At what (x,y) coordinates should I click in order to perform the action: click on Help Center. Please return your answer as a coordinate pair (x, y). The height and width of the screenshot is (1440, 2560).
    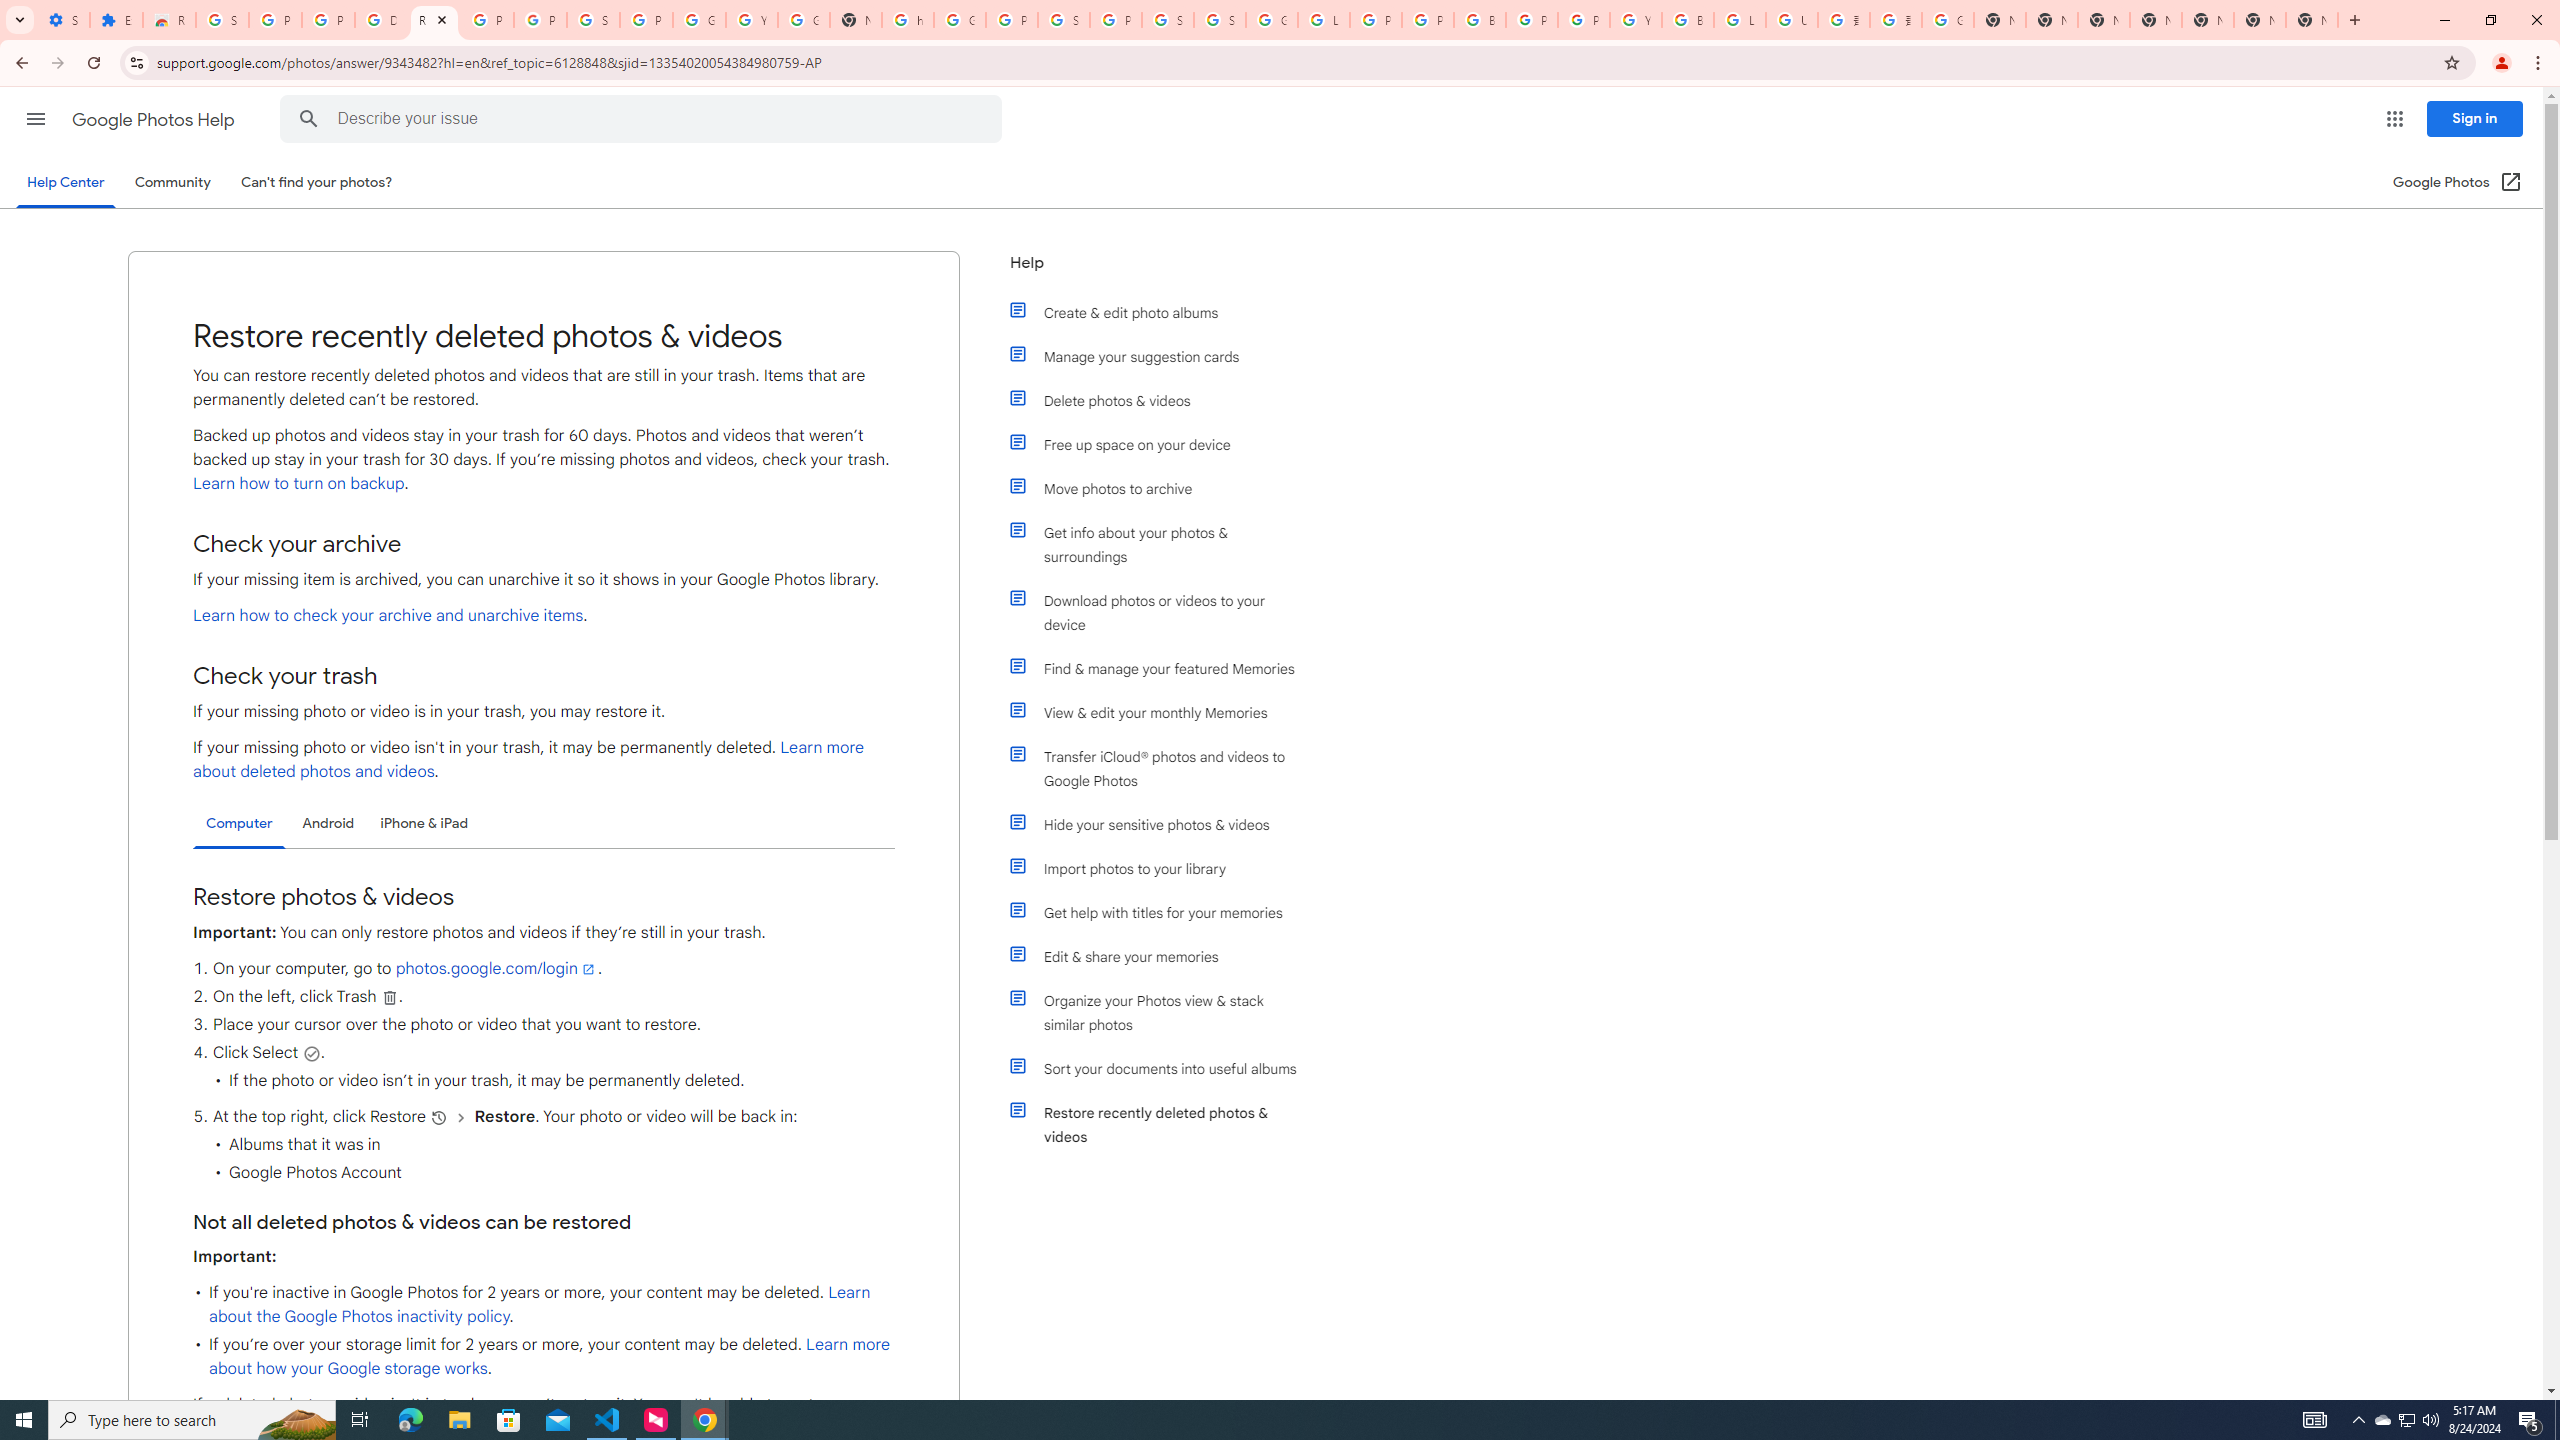
    Looking at the image, I should click on (65, 182).